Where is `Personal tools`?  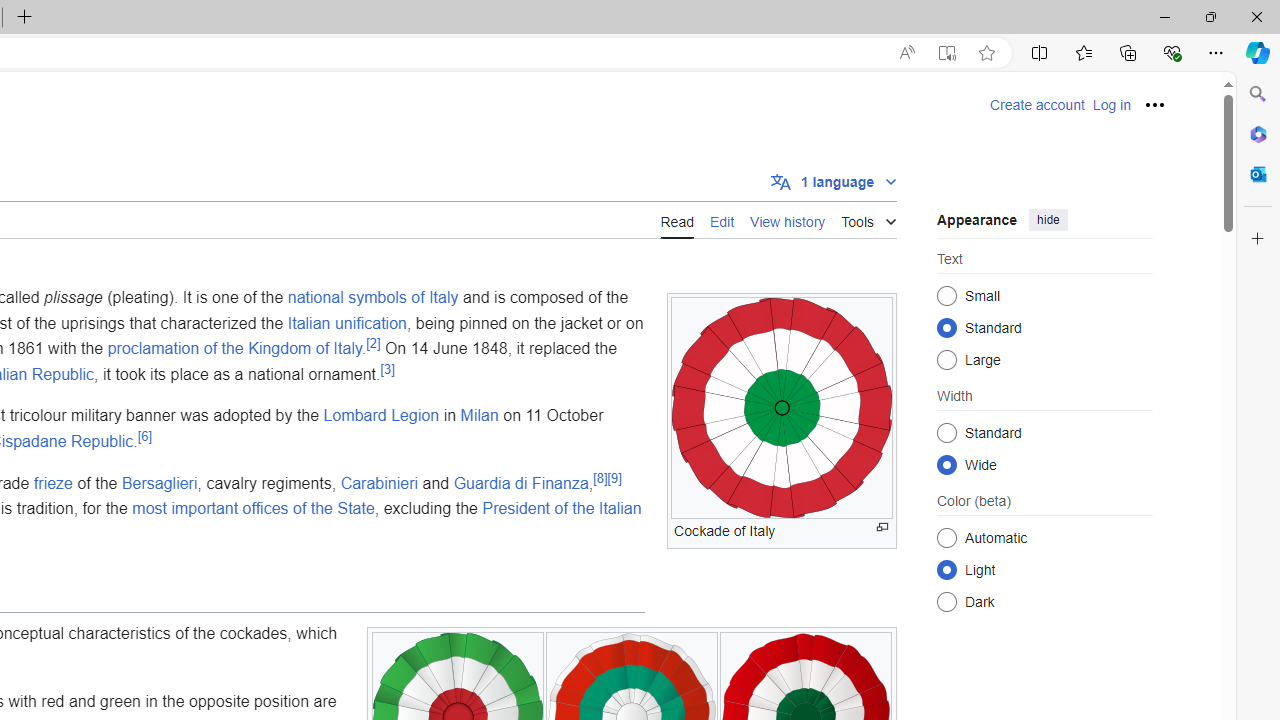 Personal tools is located at coordinates (1155, 104).